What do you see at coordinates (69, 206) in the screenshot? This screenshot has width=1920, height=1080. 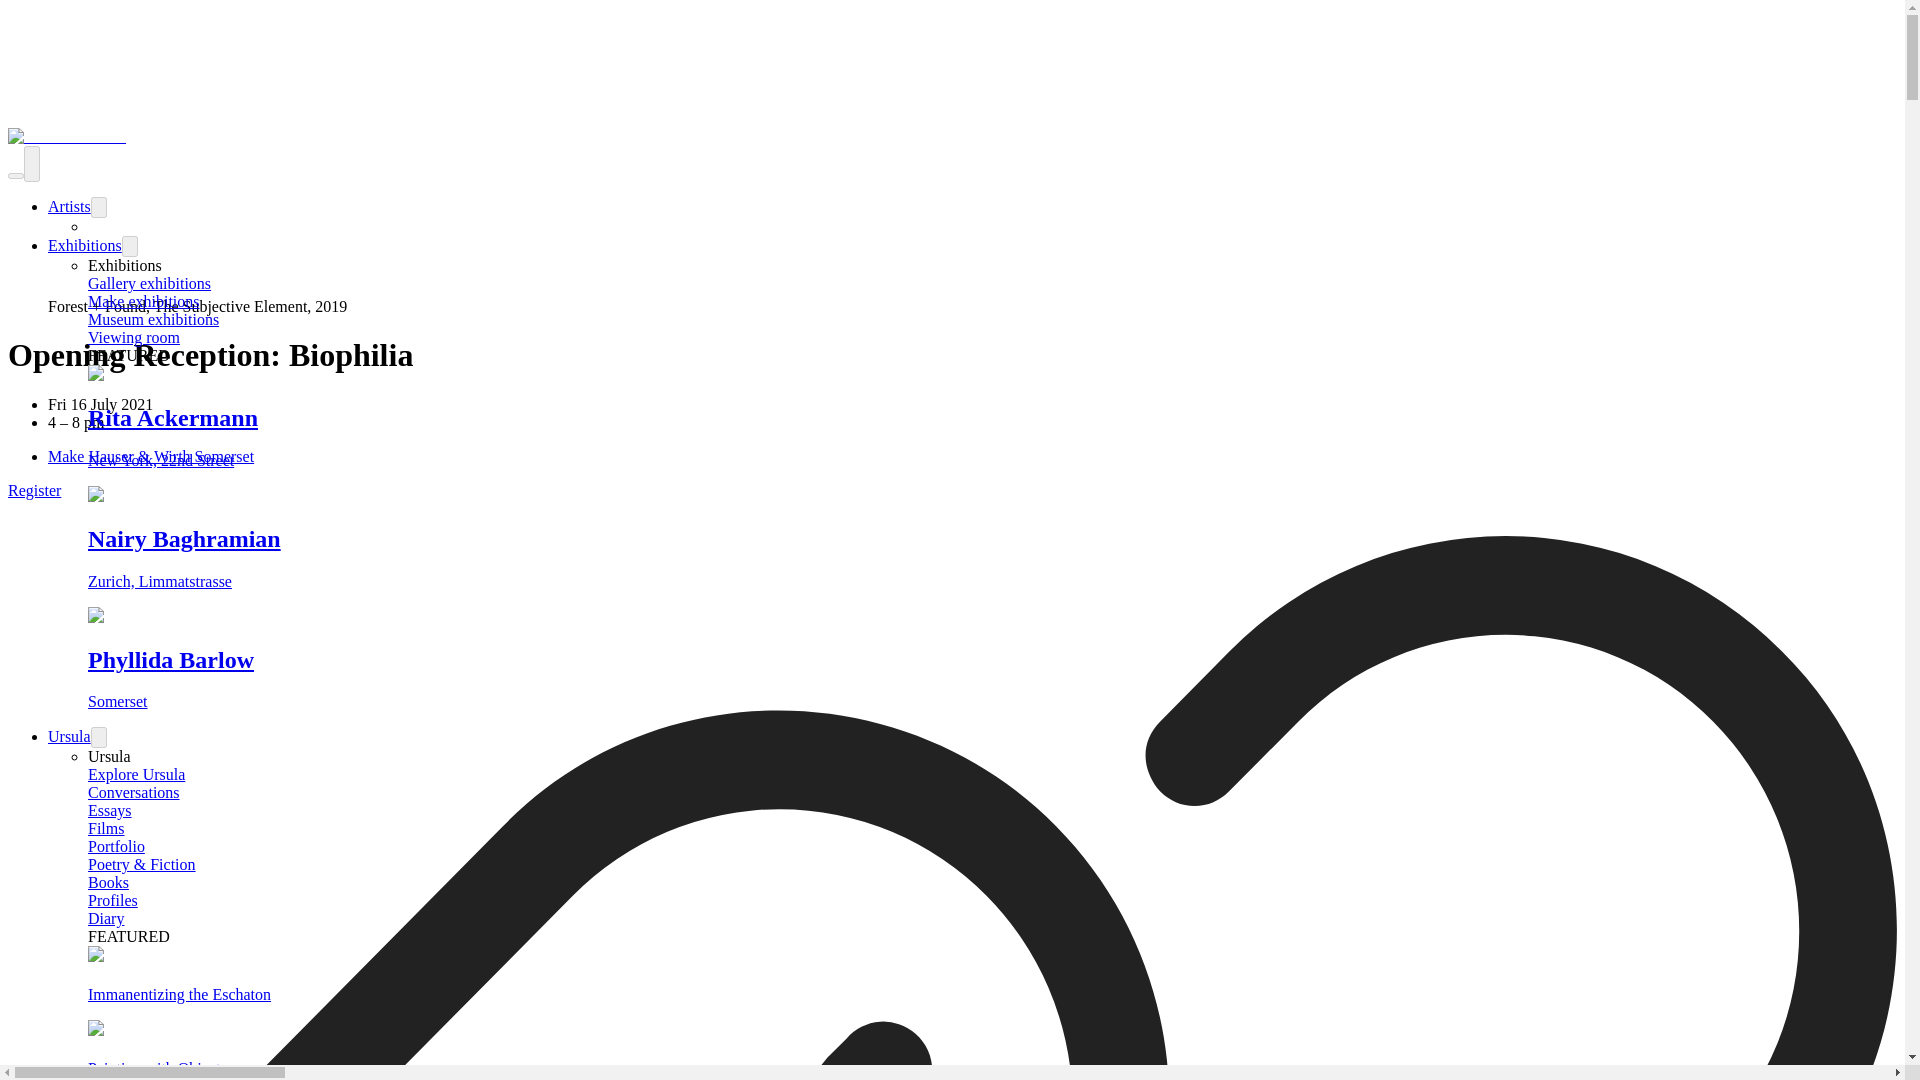 I see `Artists` at bounding box center [69, 206].